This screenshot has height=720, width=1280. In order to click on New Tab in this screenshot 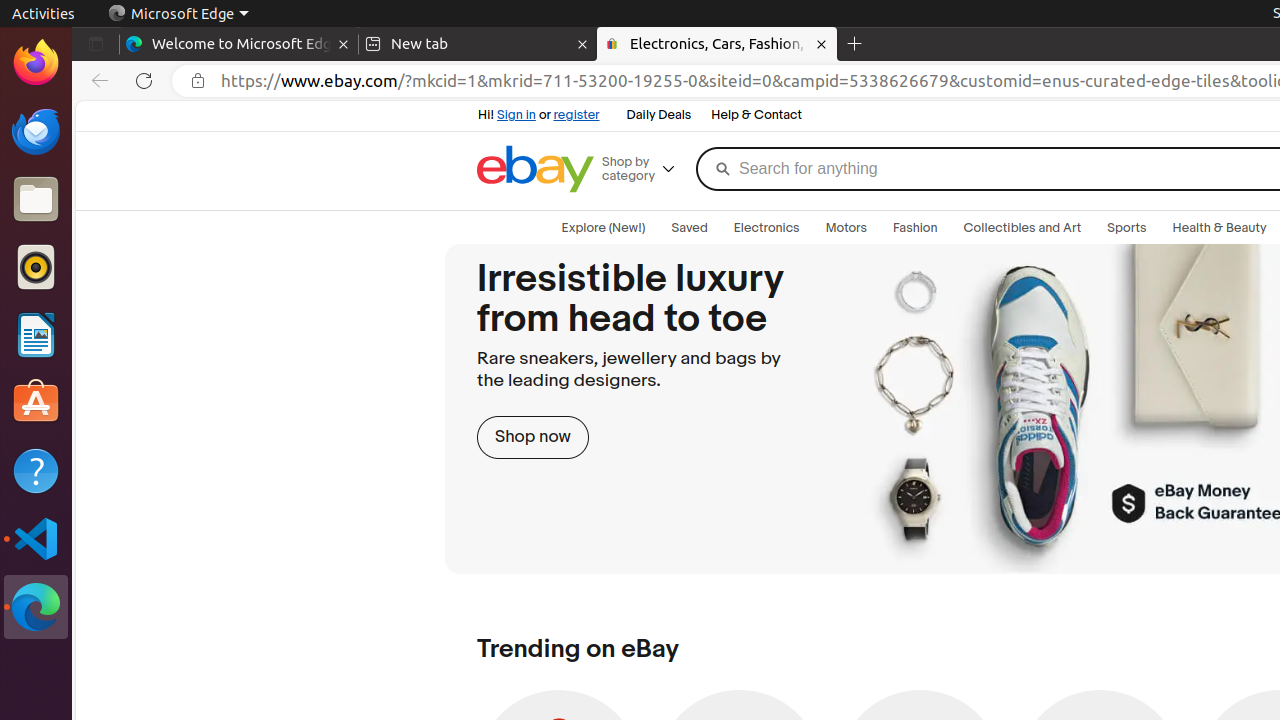, I will do `click(855, 44)`.